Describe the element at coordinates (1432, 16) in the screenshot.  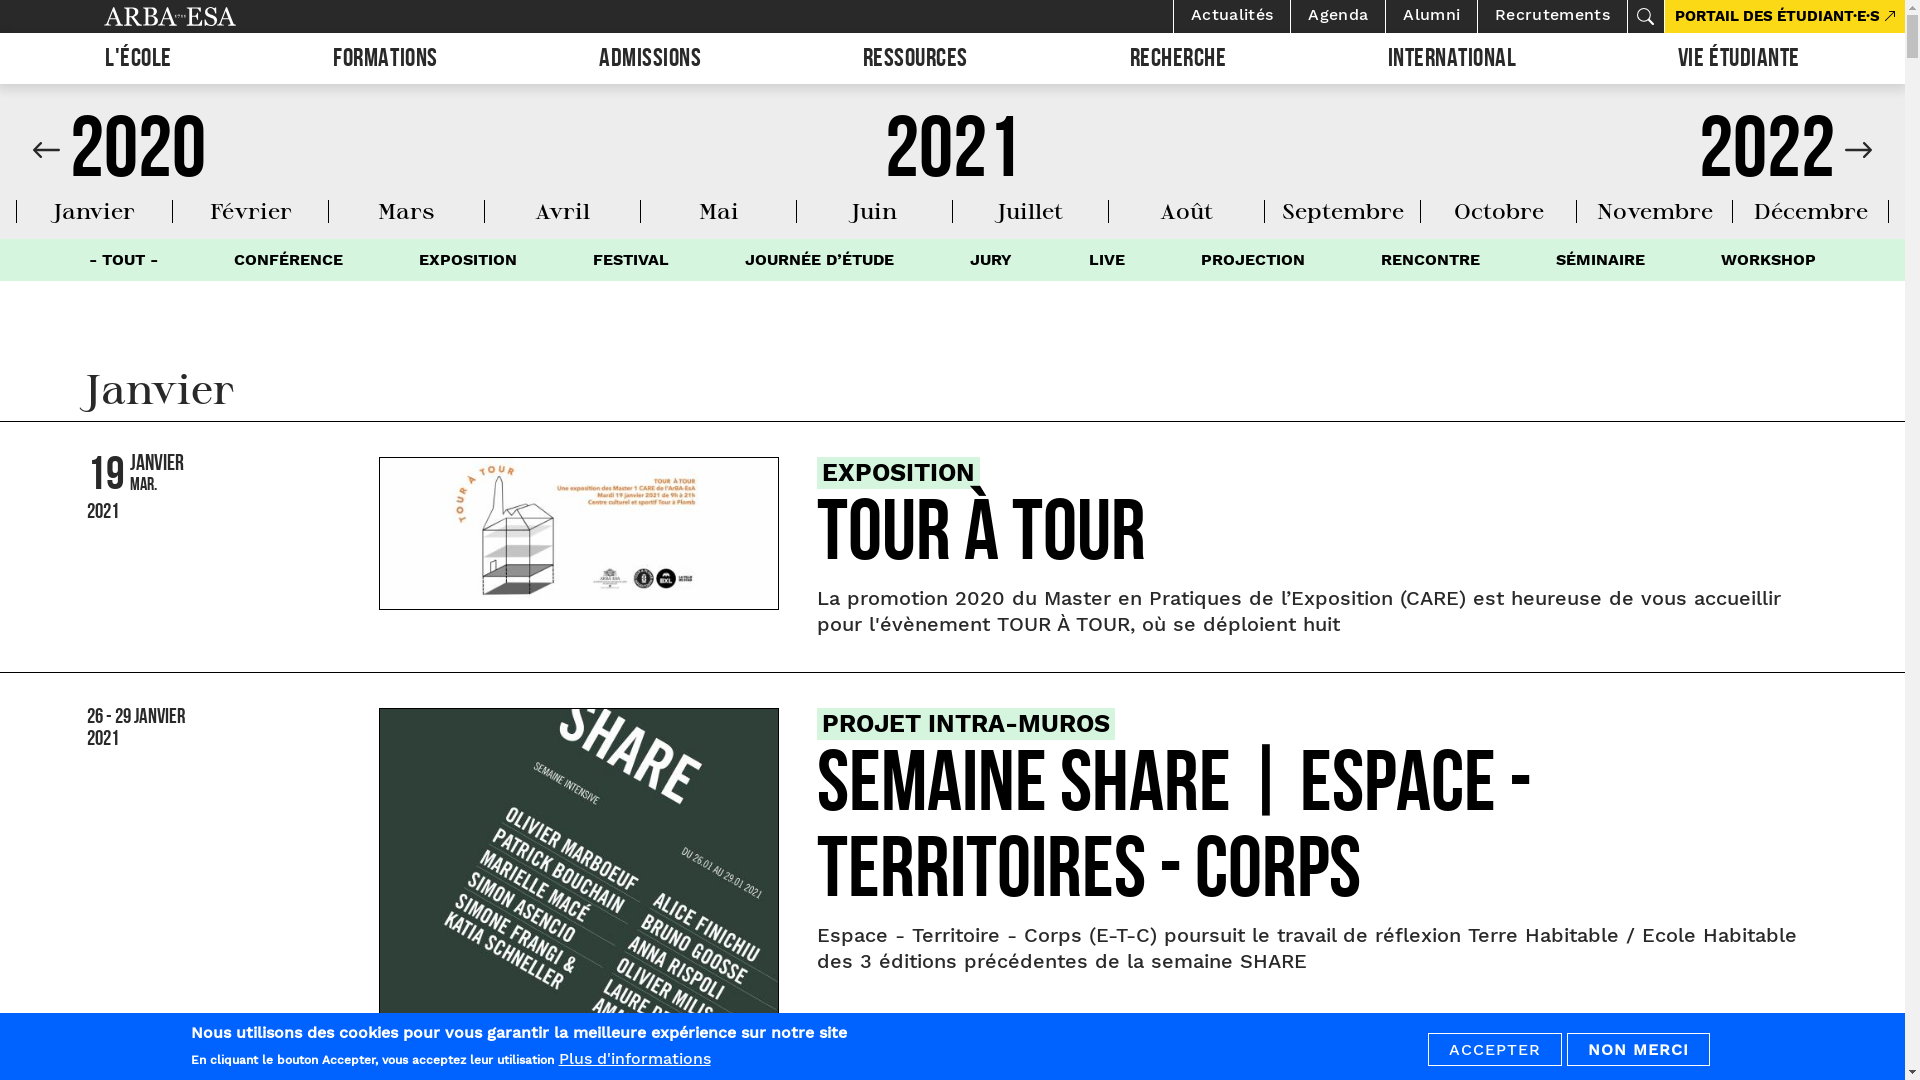
I see `Alumni` at that location.